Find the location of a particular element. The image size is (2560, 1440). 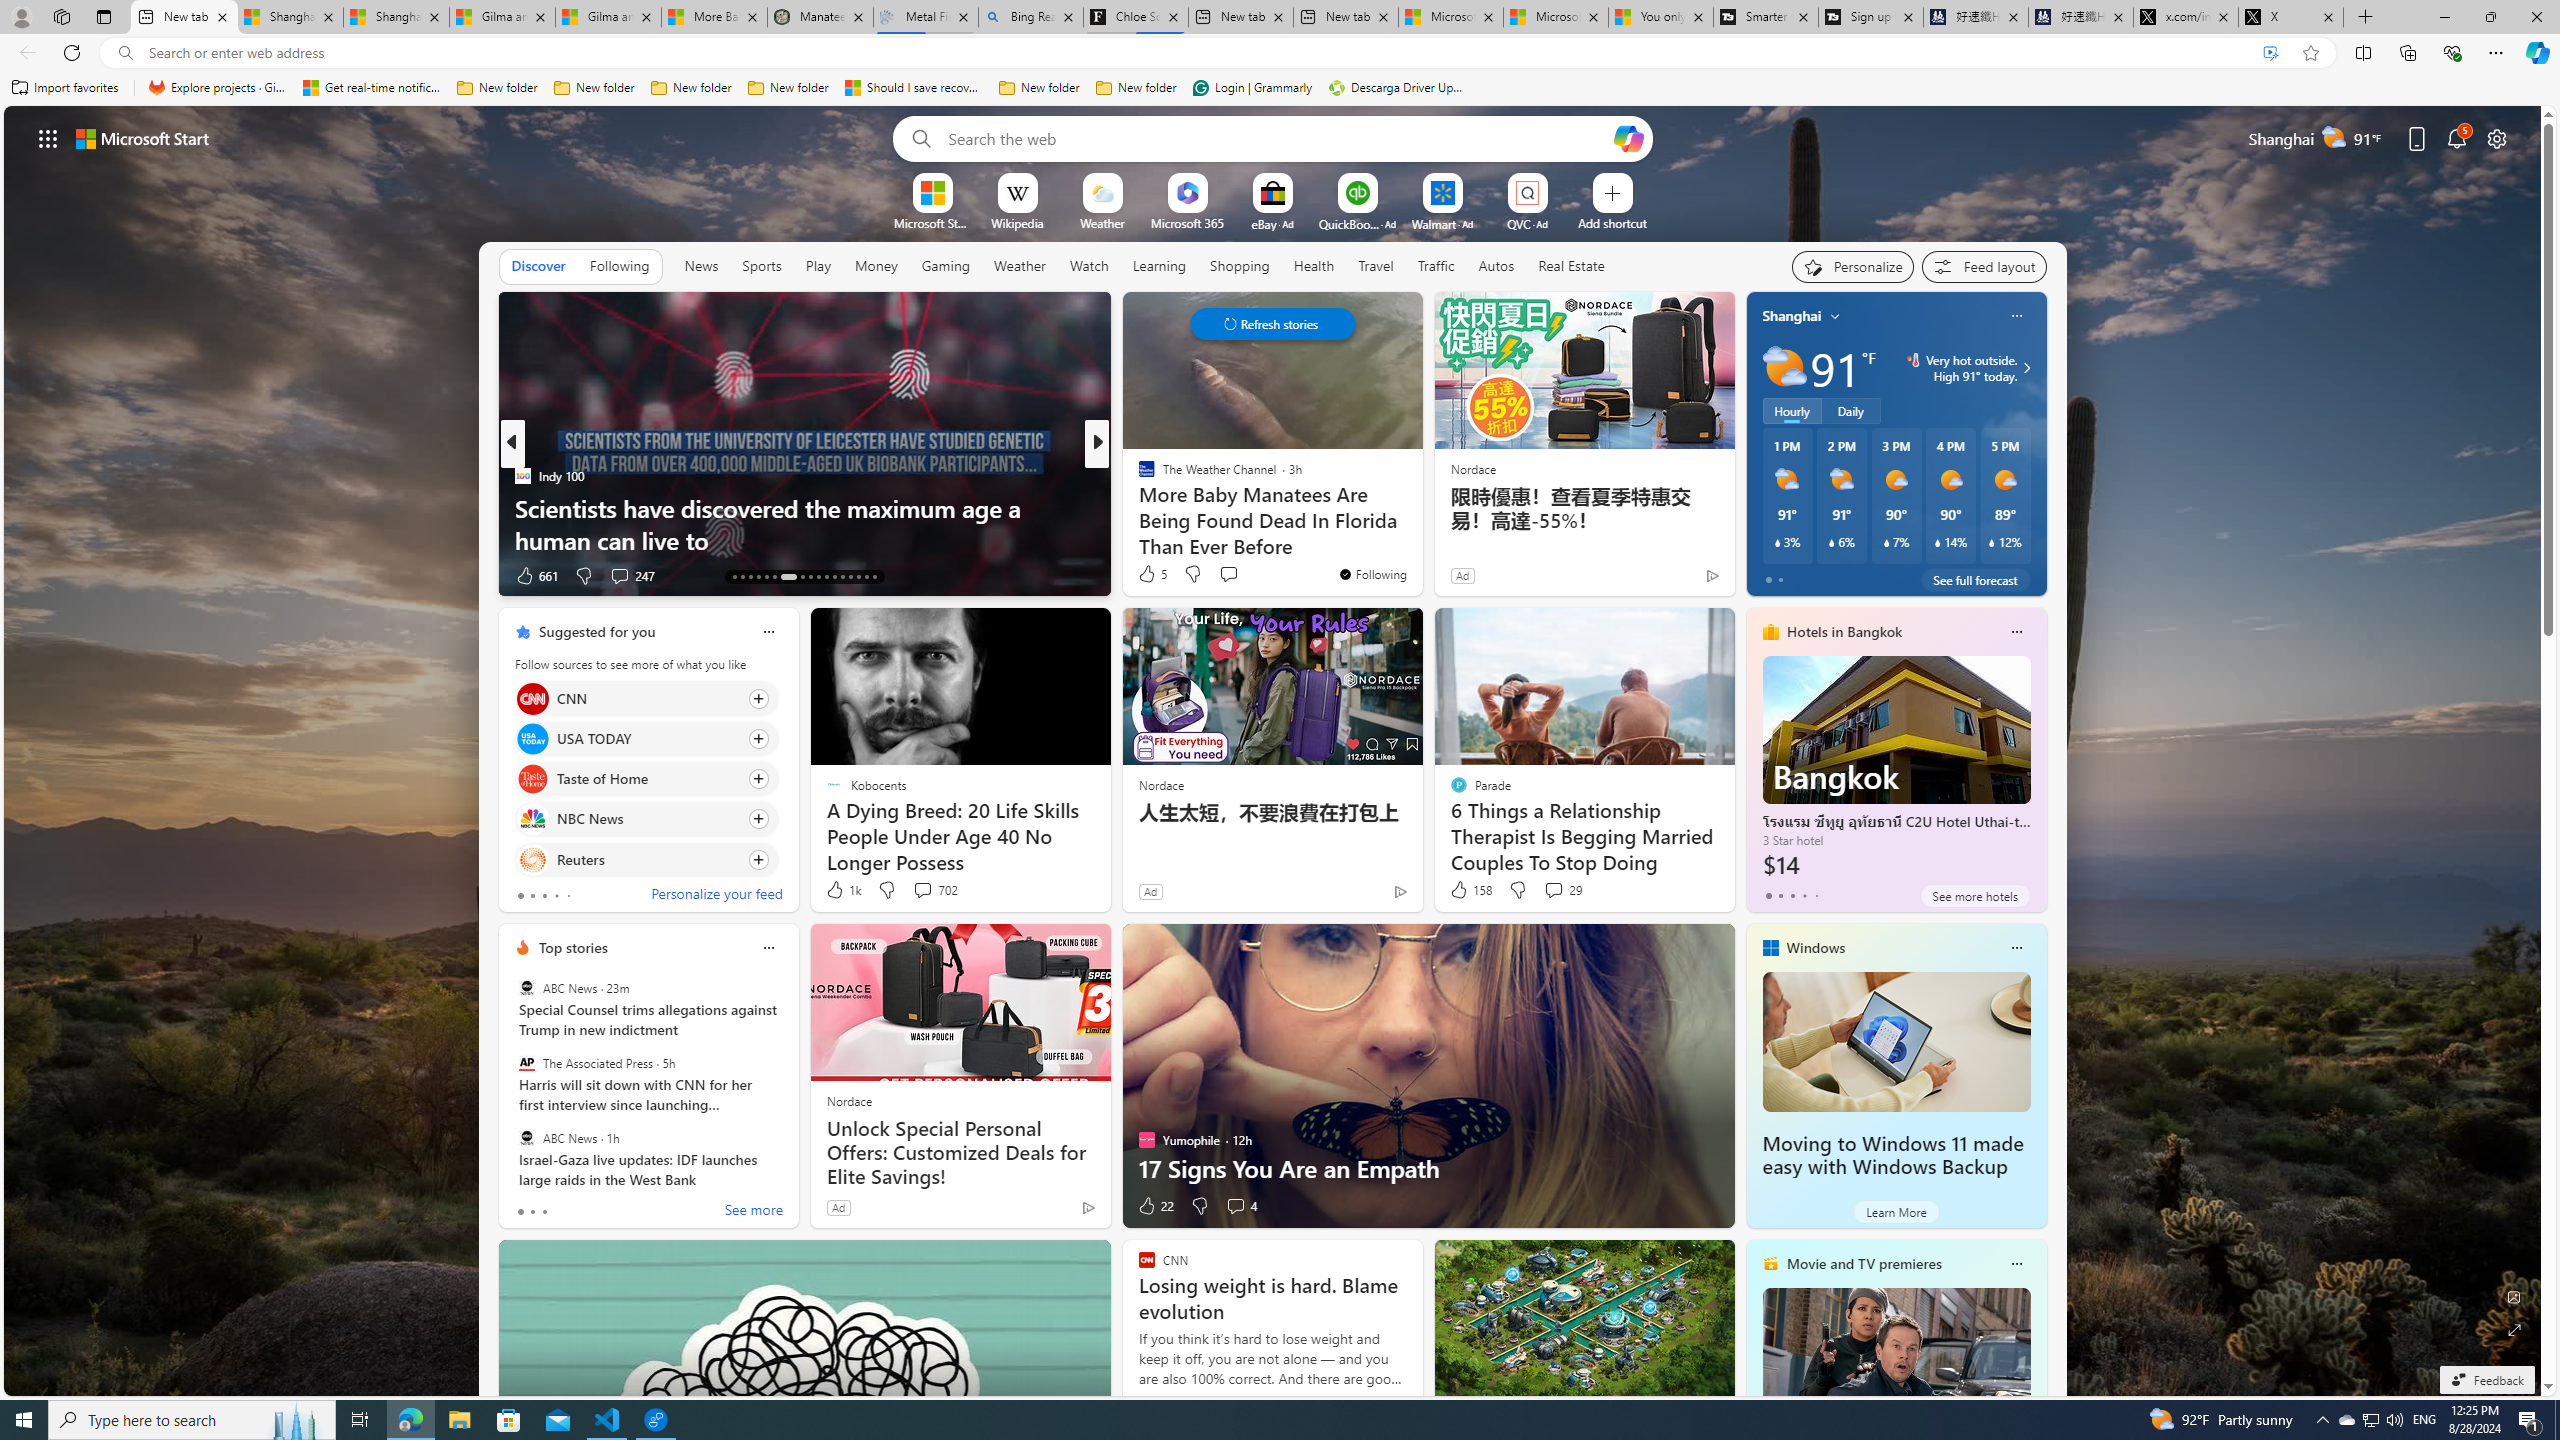

View comments 58 Comment is located at coordinates (12, 575).